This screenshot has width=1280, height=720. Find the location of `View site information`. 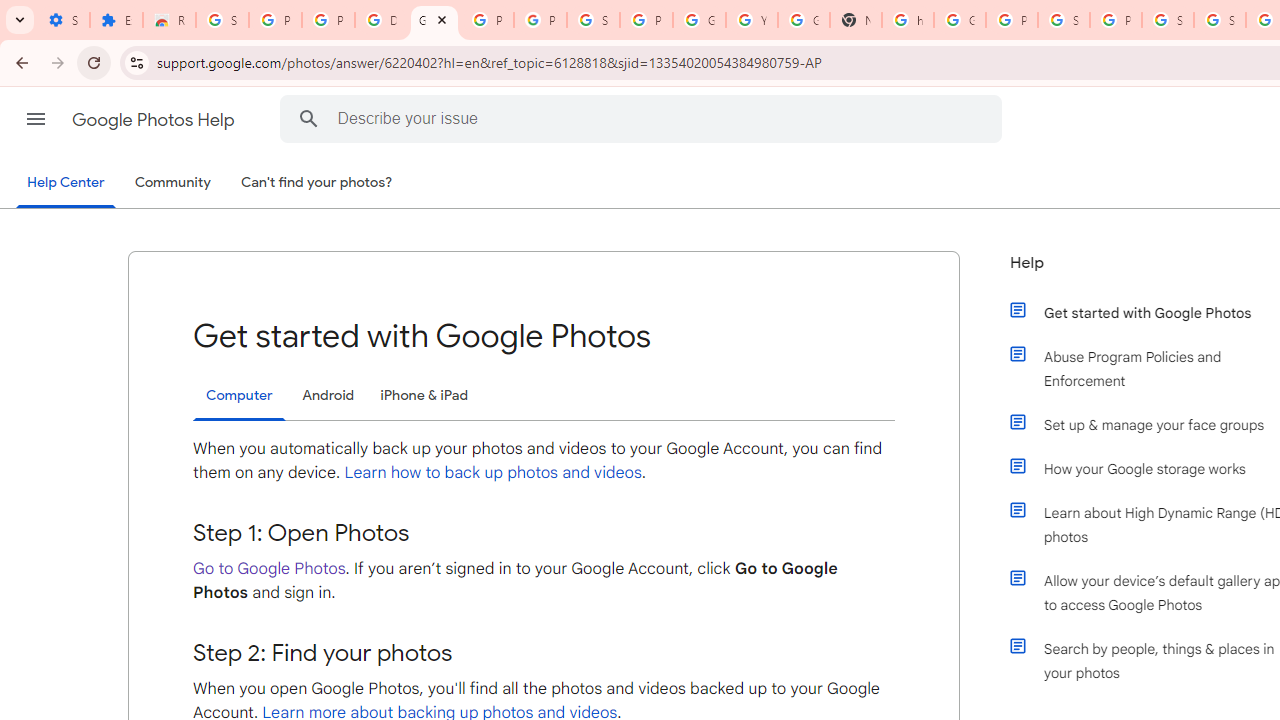

View site information is located at coordinates (136, 62).